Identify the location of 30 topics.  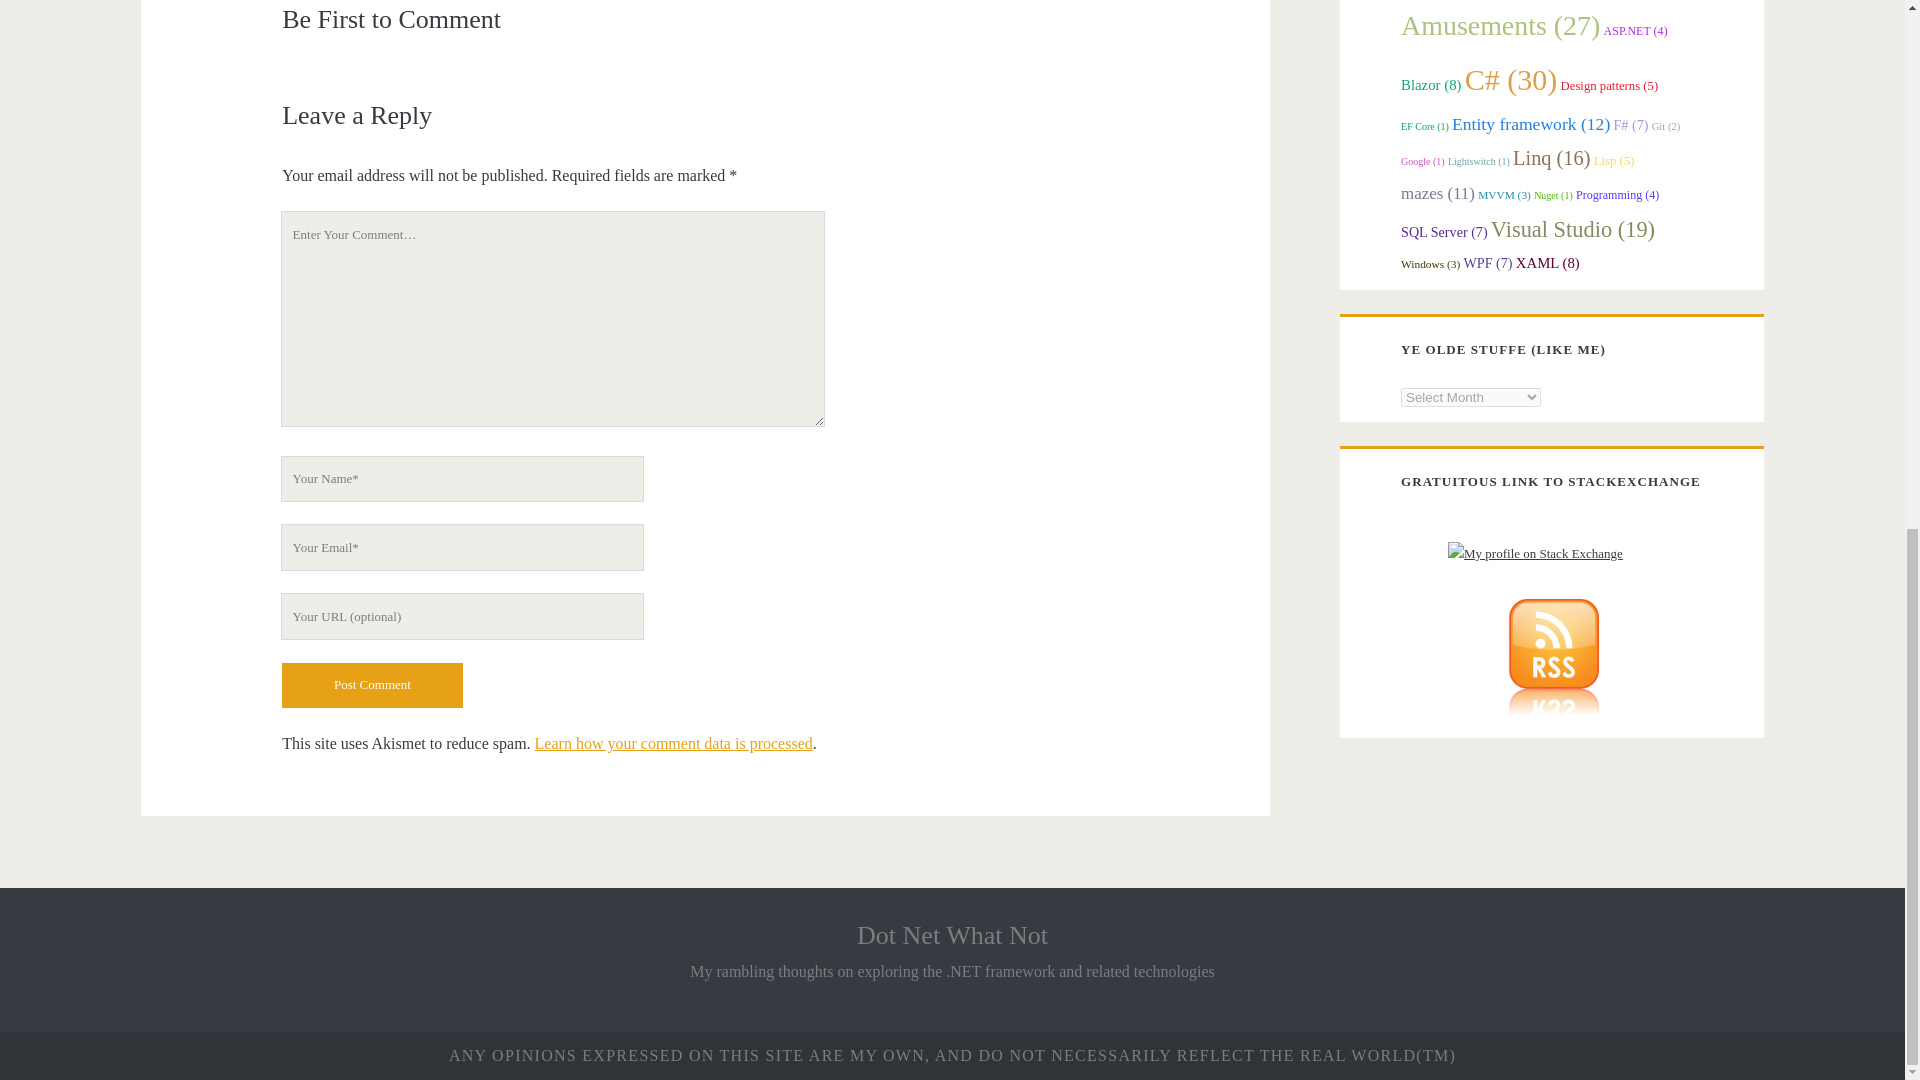
(1510, 79).